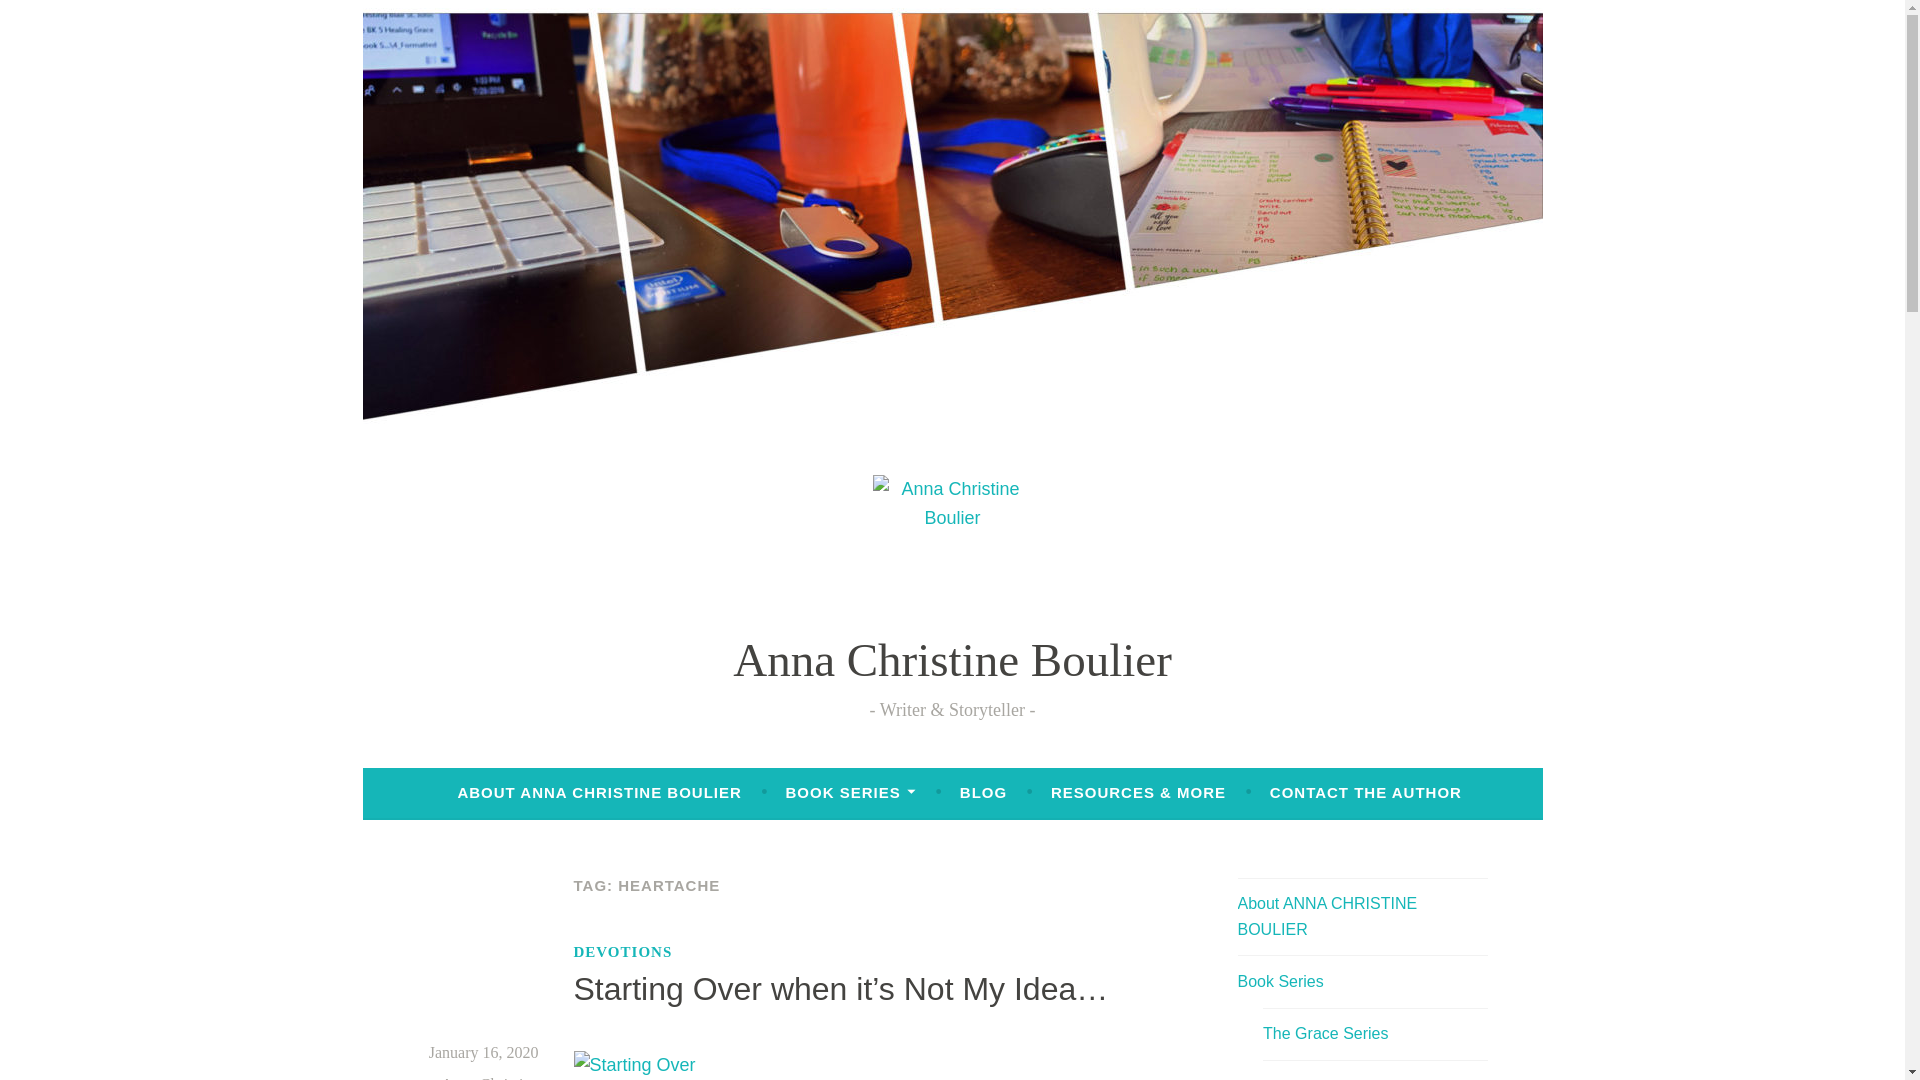 This screenshot has width=1920, height=1080. Describe the element at coordinates (624, 952) in the screenshot. I see `DEVOTIONS` at that location.